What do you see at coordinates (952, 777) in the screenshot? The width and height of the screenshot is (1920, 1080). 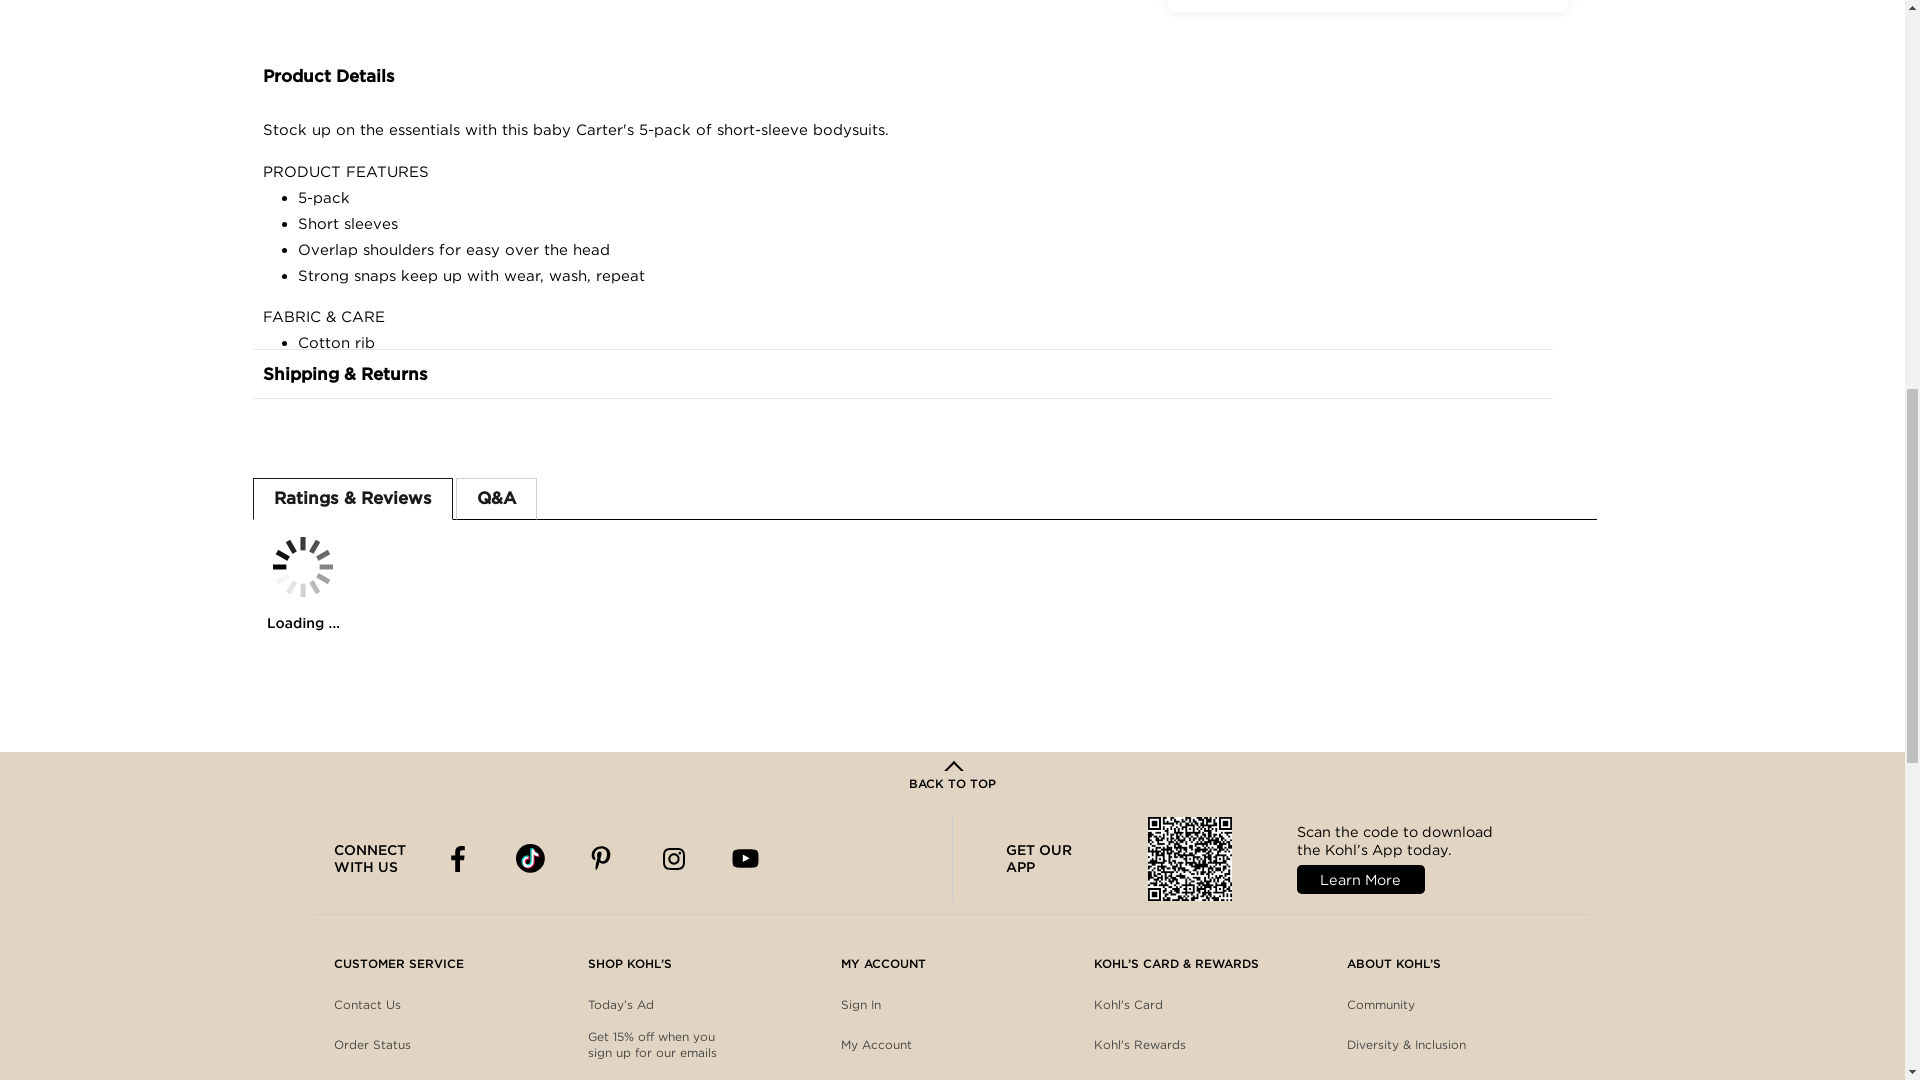 I see `BACK TO TOP` at bounding box center [952, 777].